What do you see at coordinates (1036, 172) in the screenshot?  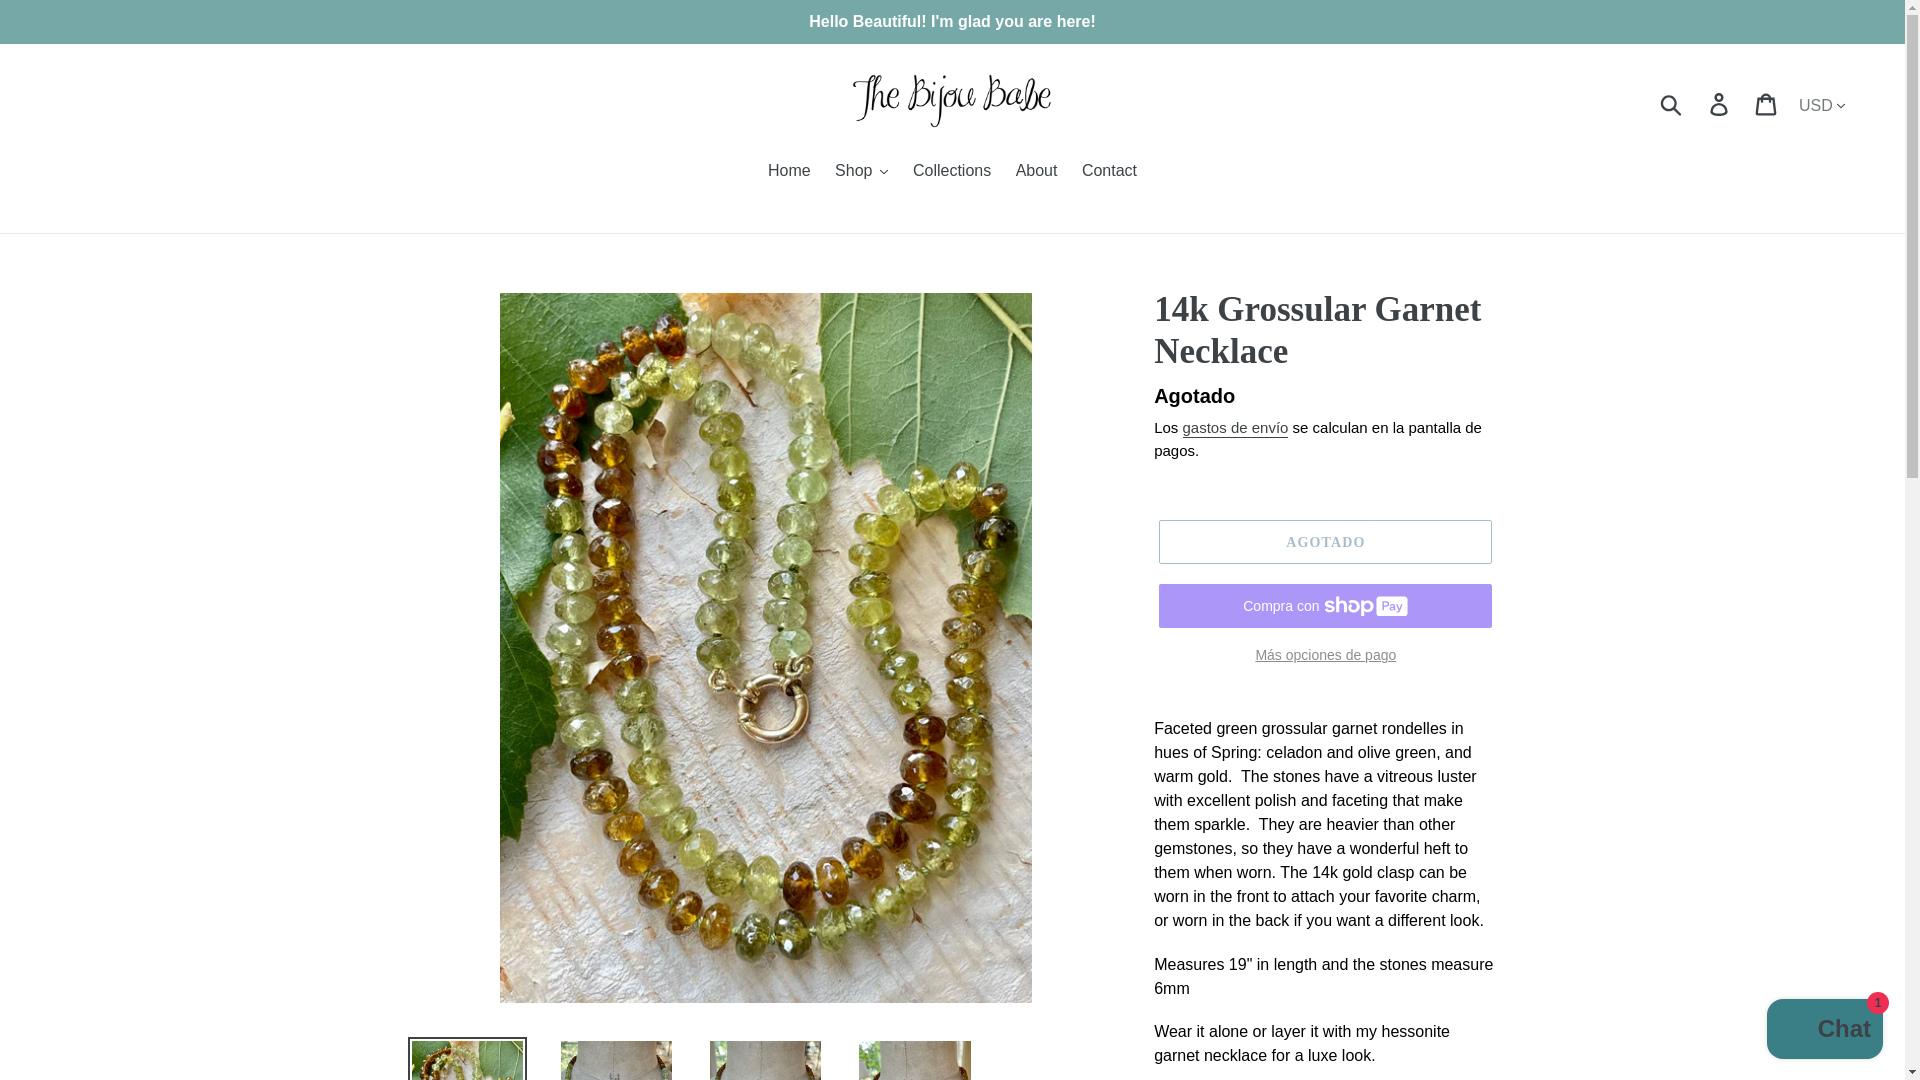 I see `About` at bounding box center [1036, 172].